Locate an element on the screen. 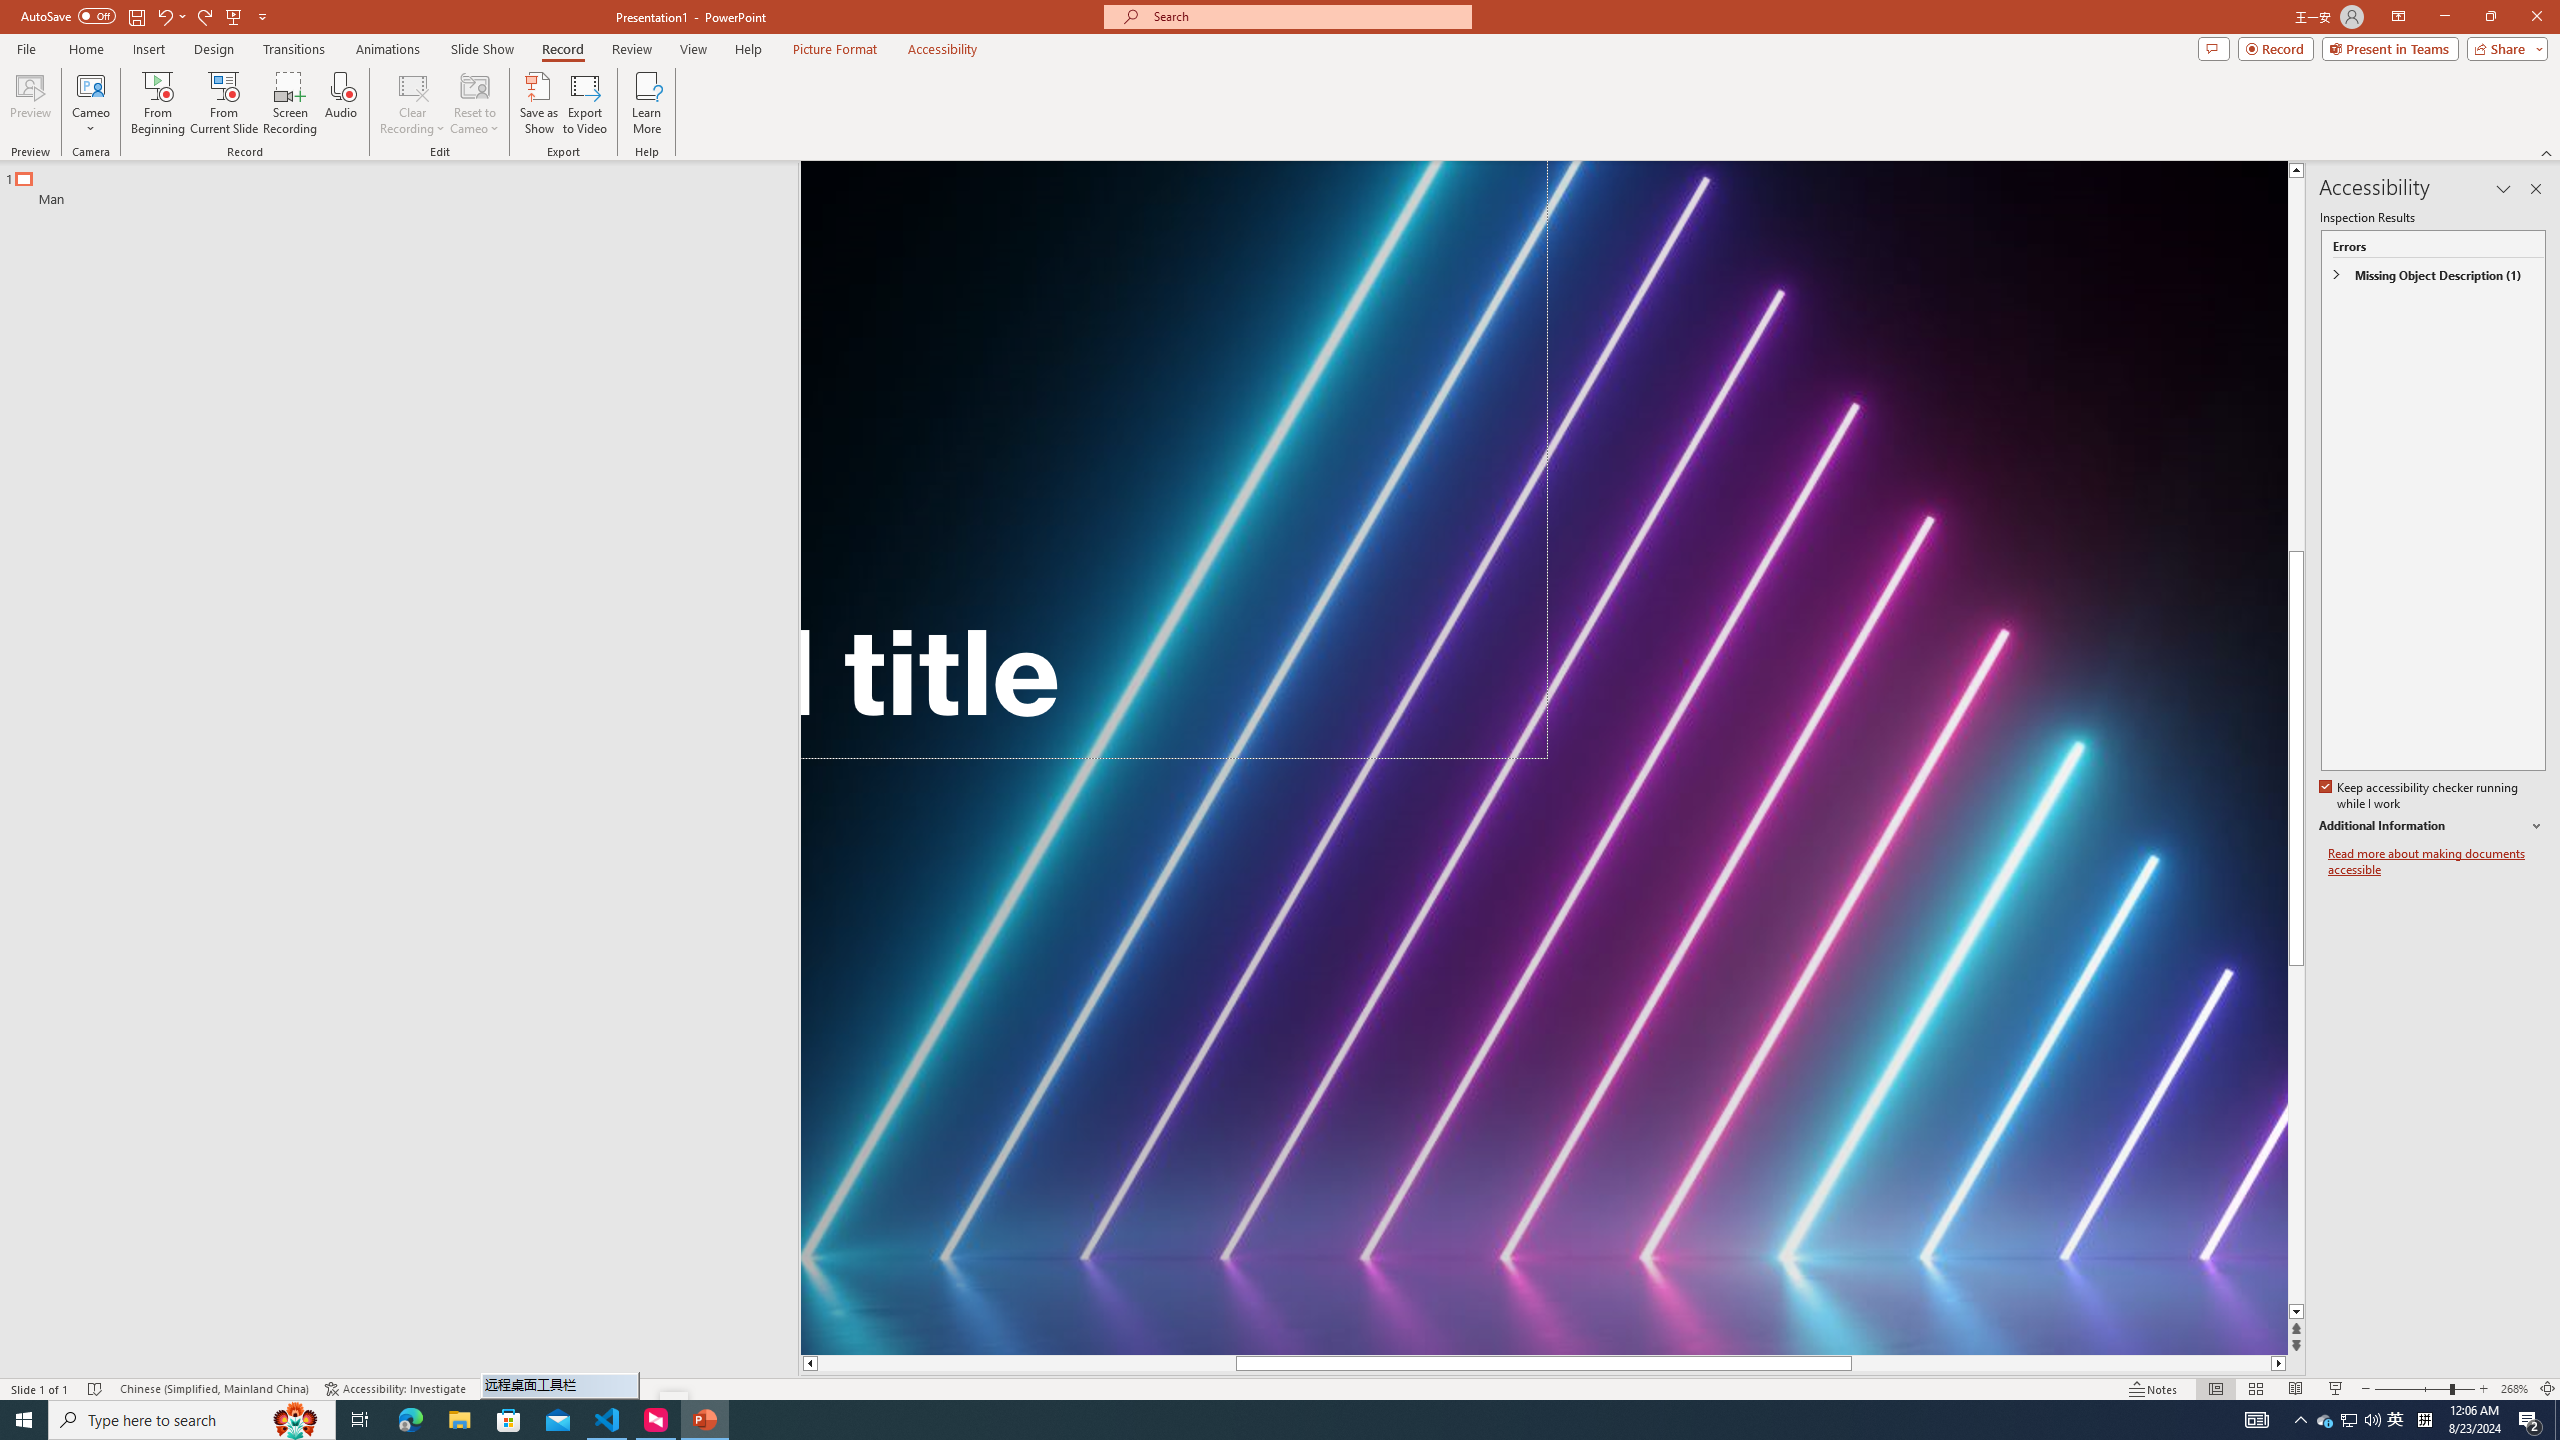 The image size is (2560, 1440). Cameo is located at coordinates (90, 103).